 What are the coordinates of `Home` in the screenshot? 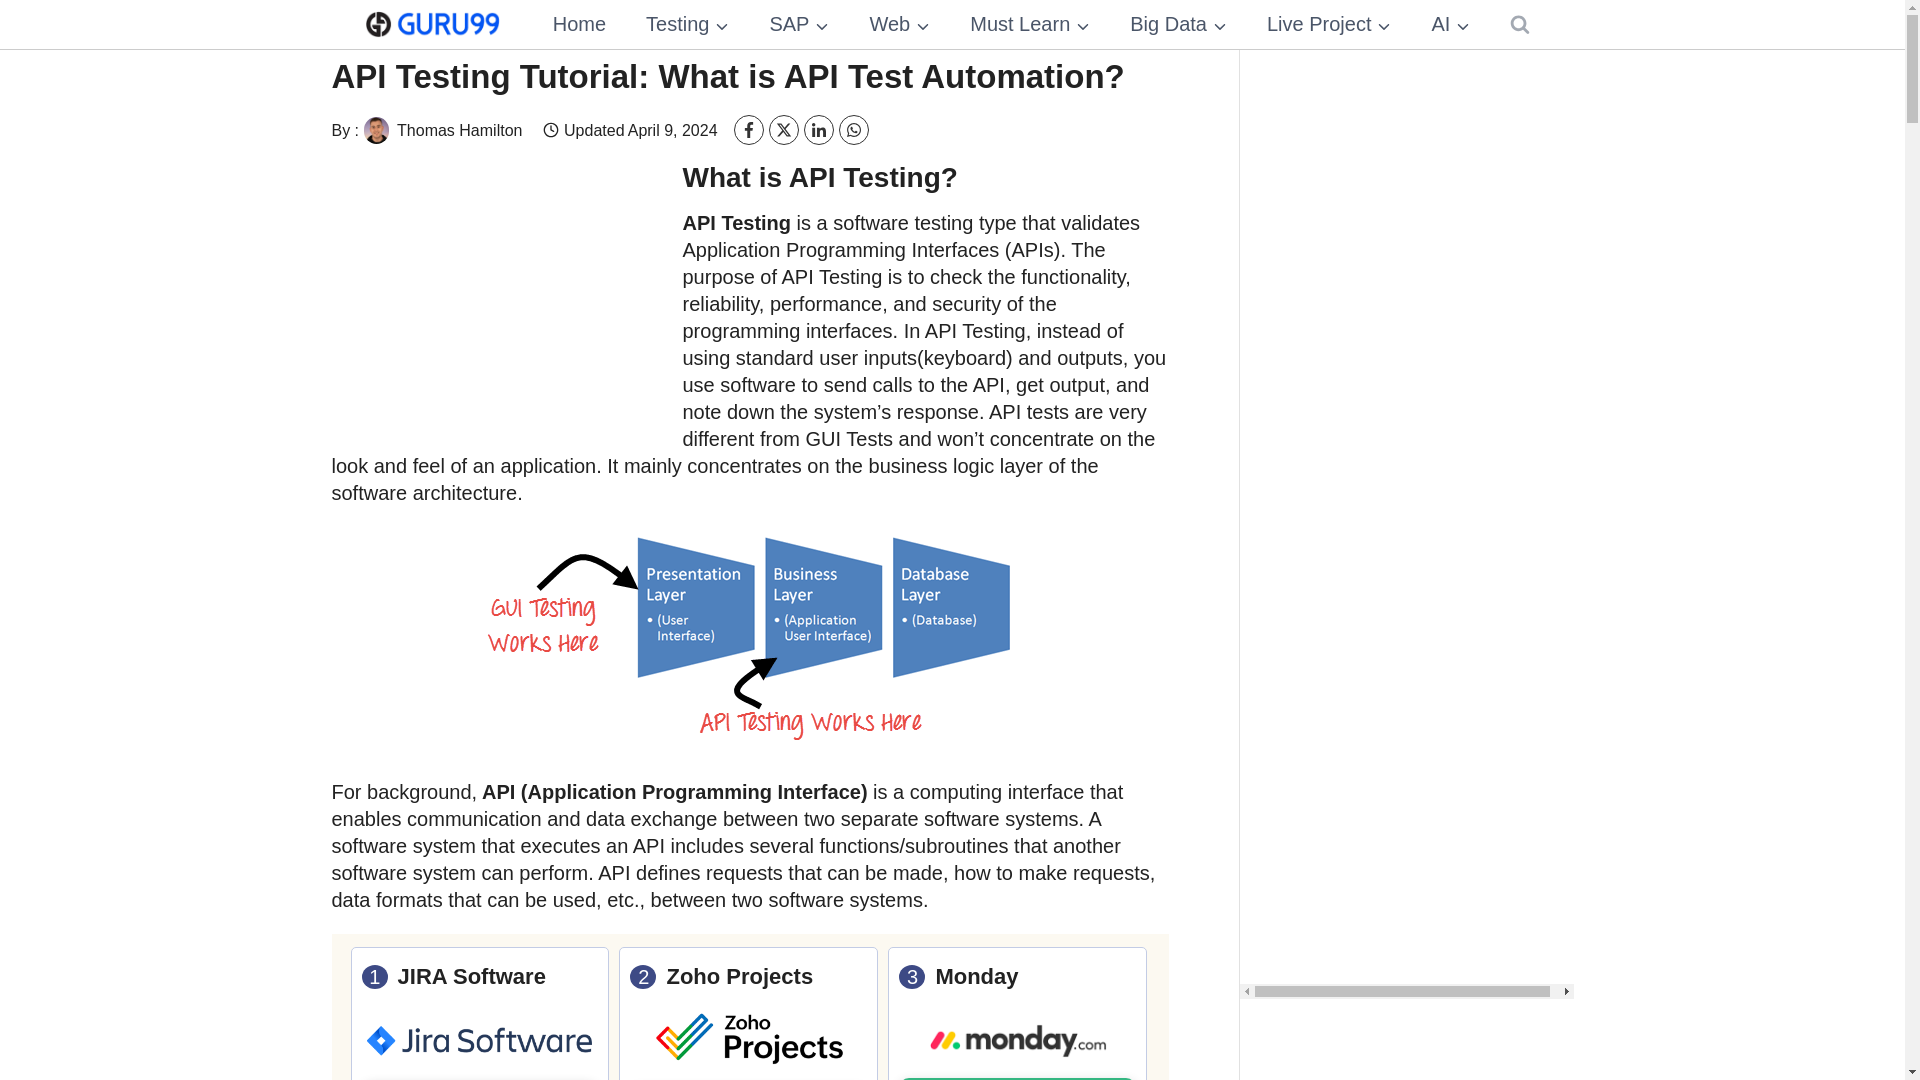 It's located at (579, 24).